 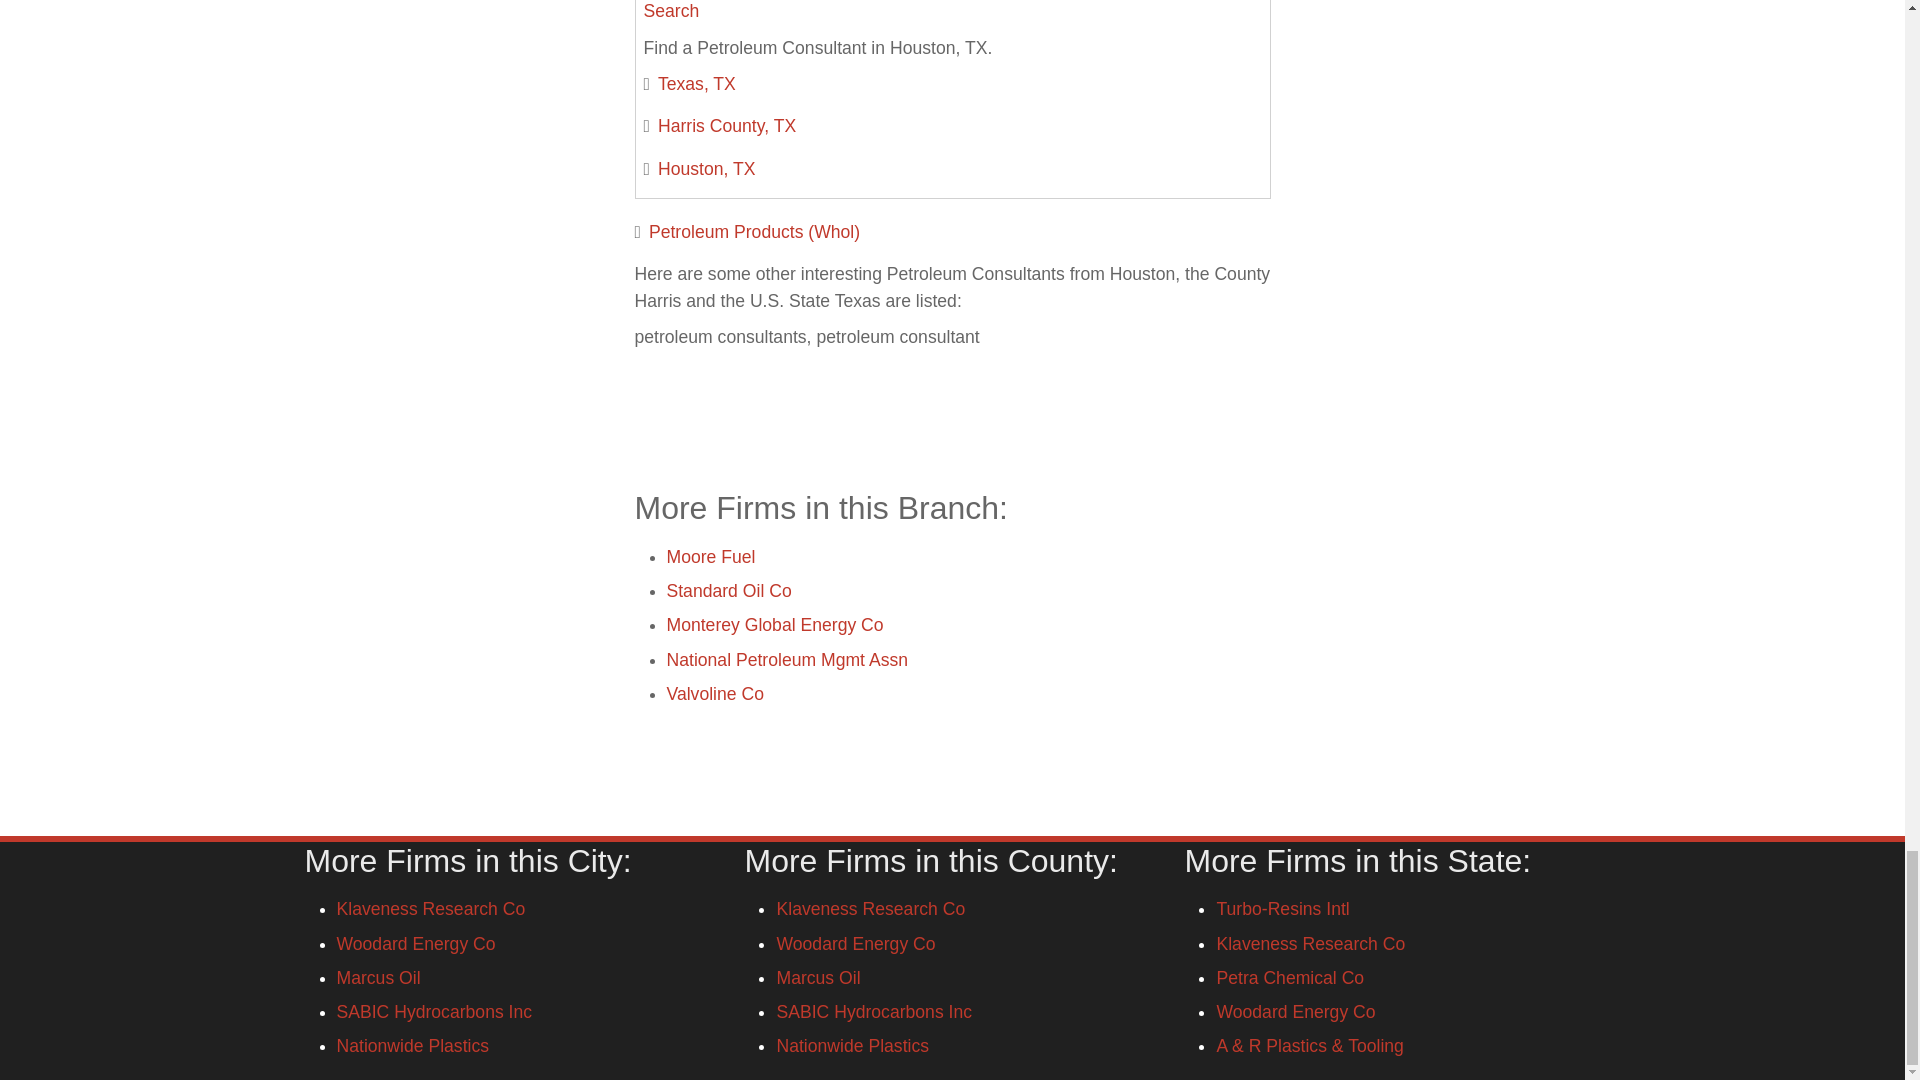 I want to click on Valvoline Co, so click(x=714, y=694).